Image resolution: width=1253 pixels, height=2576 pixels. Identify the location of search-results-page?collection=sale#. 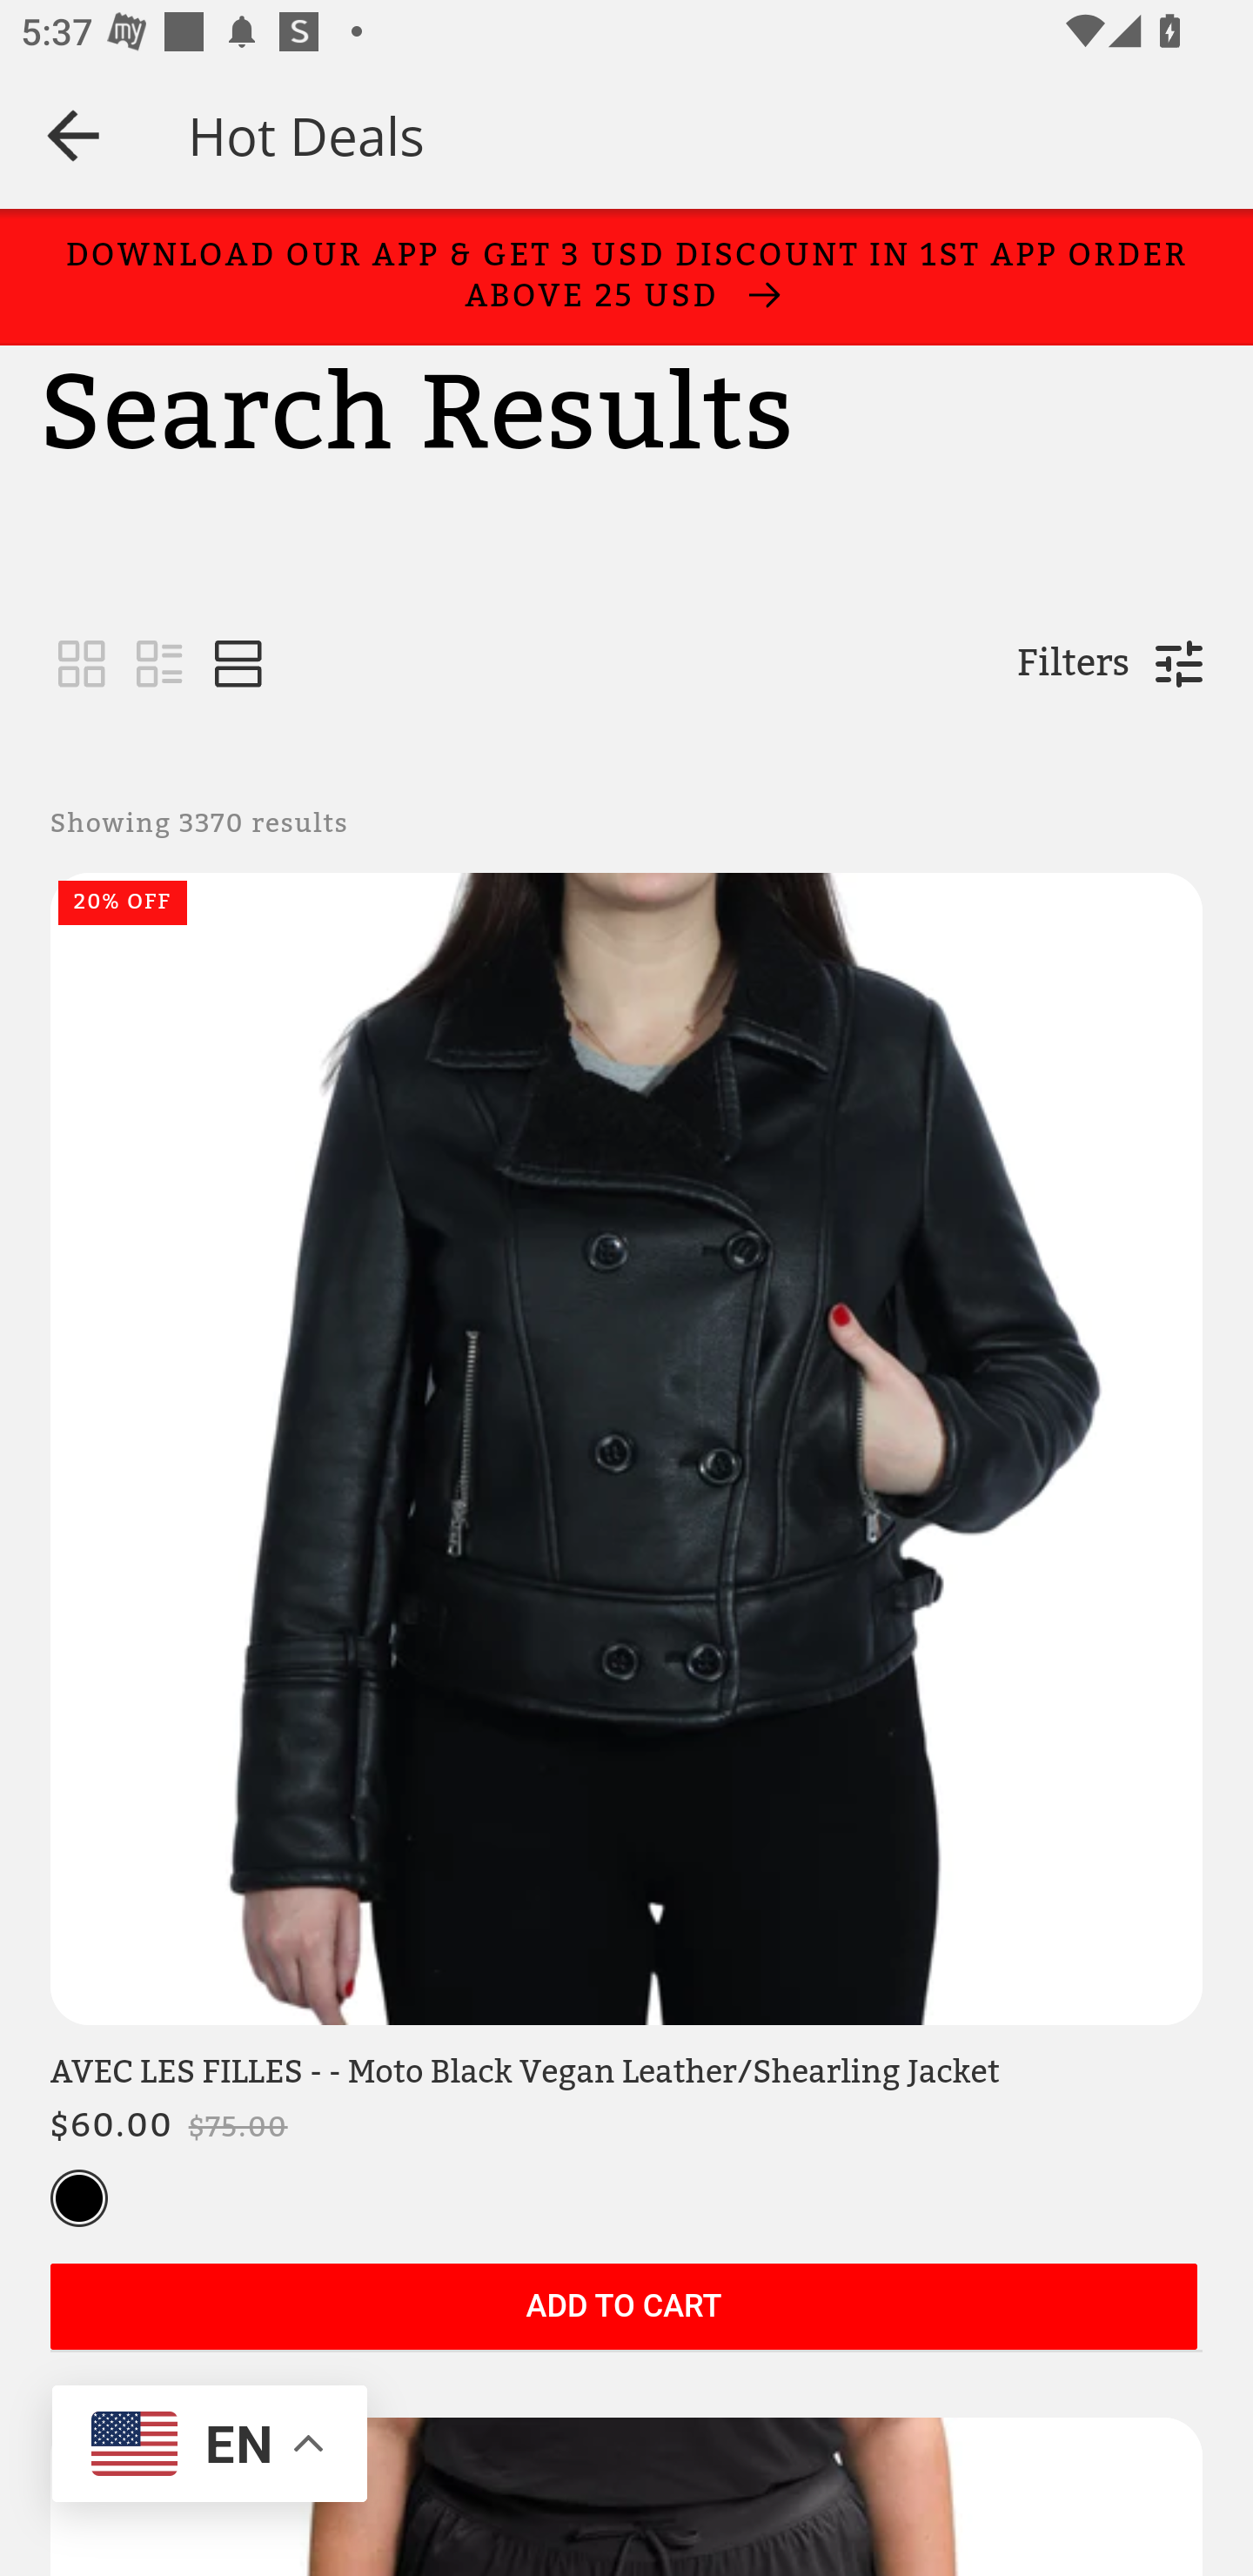
(238, 665).